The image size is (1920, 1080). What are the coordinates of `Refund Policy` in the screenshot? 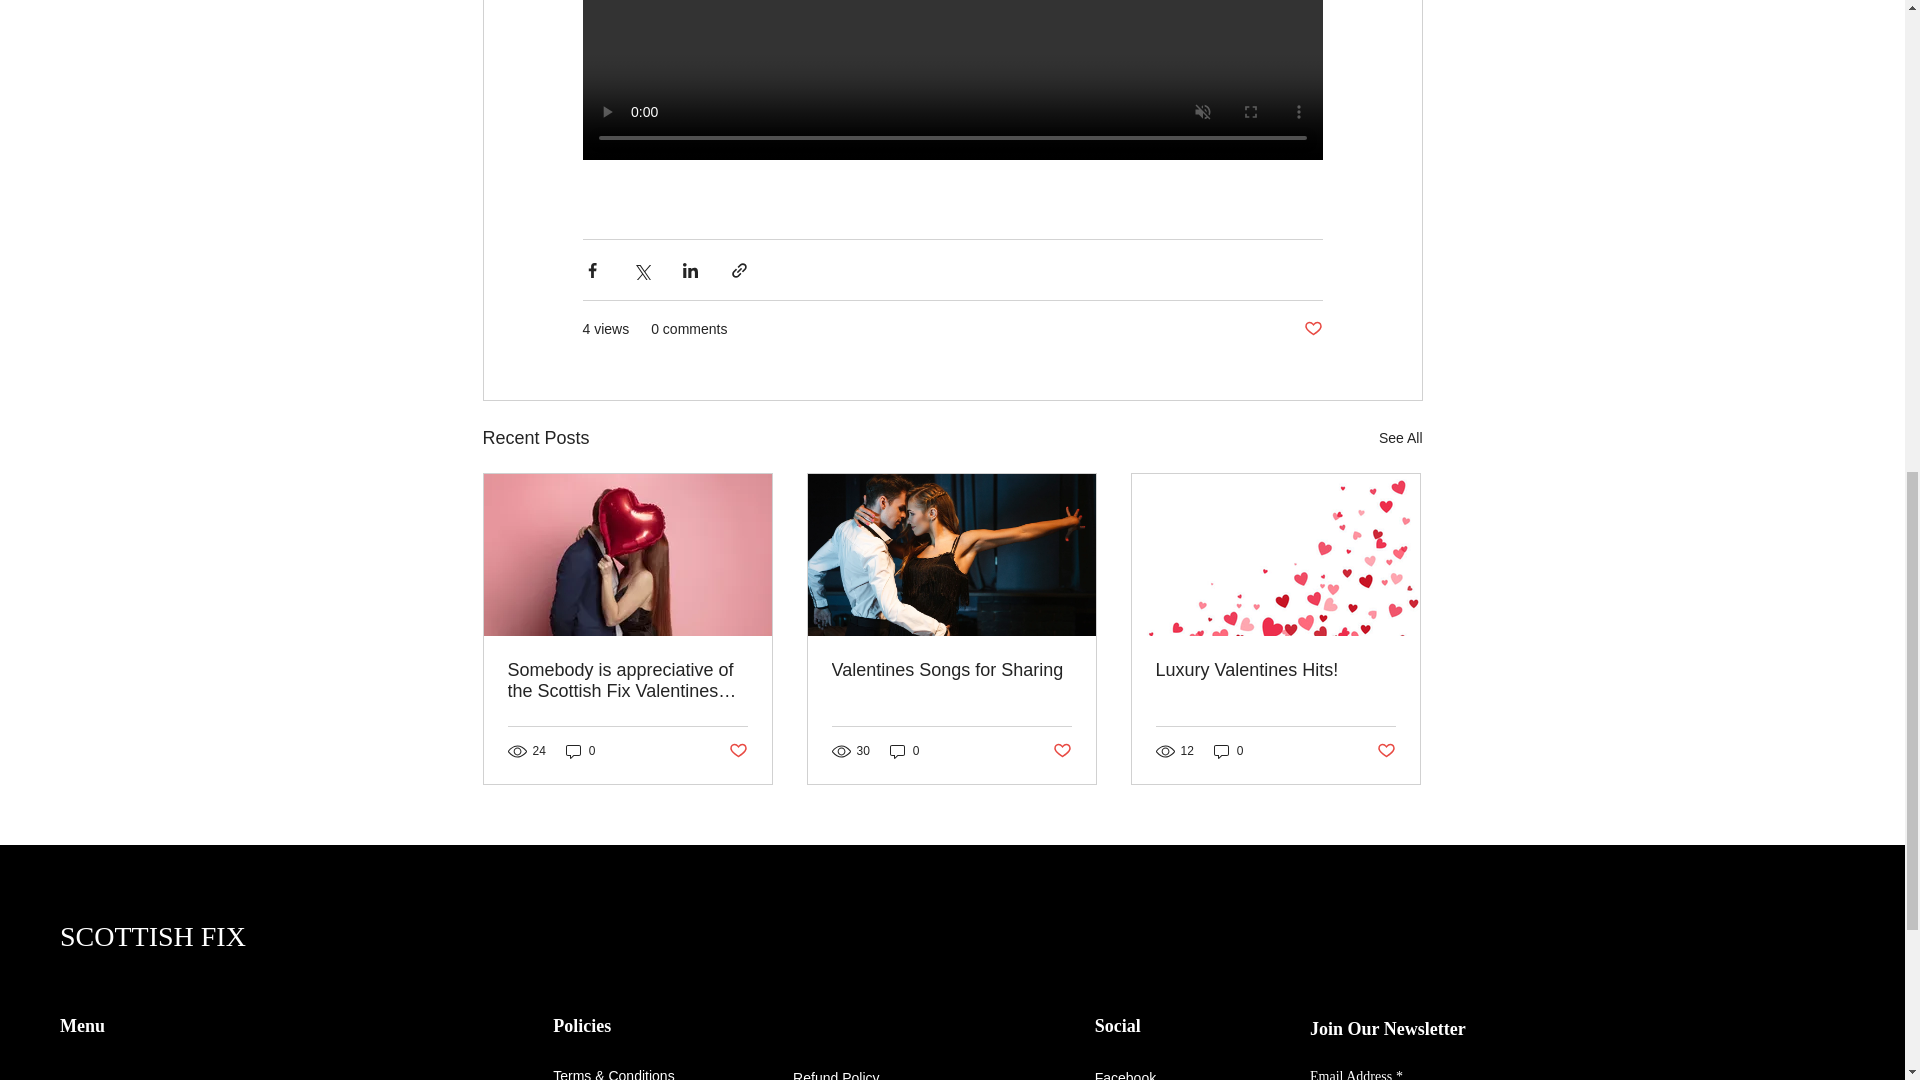 It's located at (836, 1075).